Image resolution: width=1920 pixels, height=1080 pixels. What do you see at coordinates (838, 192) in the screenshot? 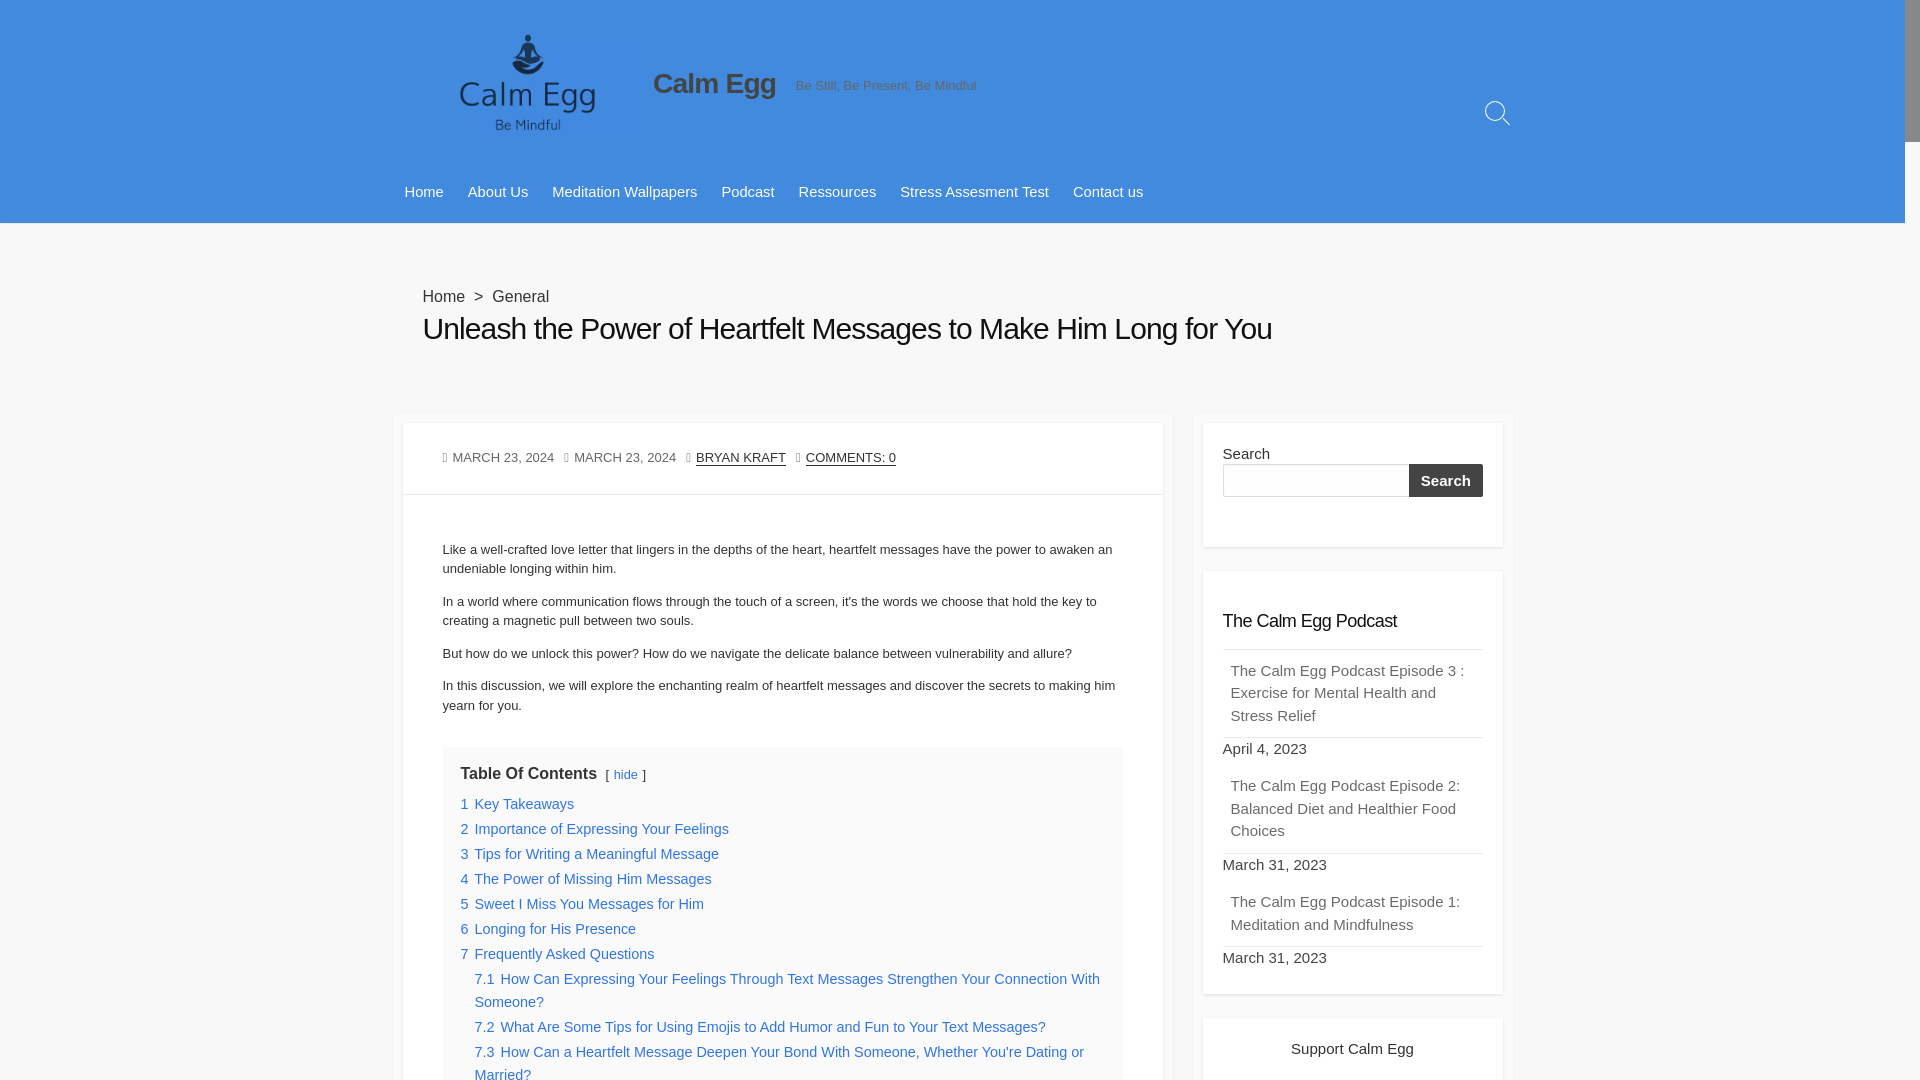
I see `Ressources` at bounding box center [838, 192].